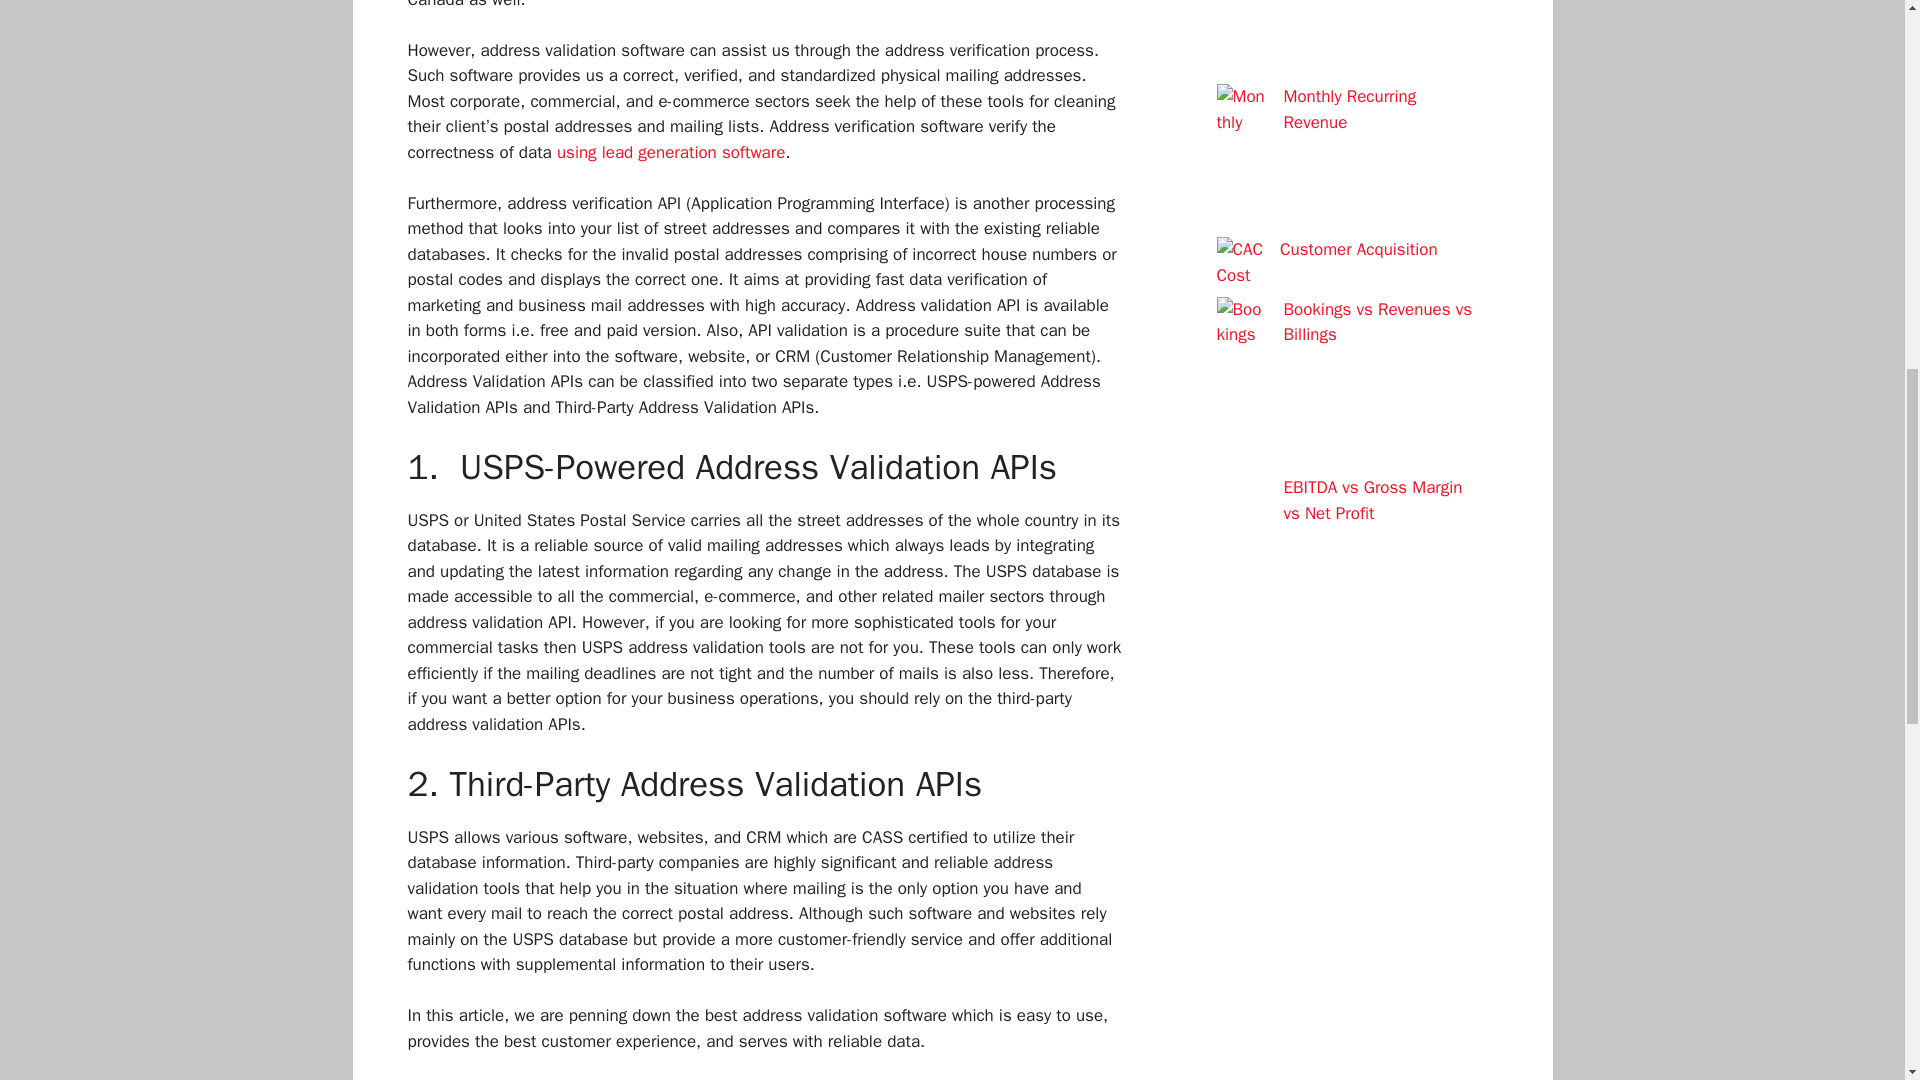 The image size is (1920, 1080). Describe the element at coordinates (670, 152) in the screenshot. I see `using lead generation software` at that location.